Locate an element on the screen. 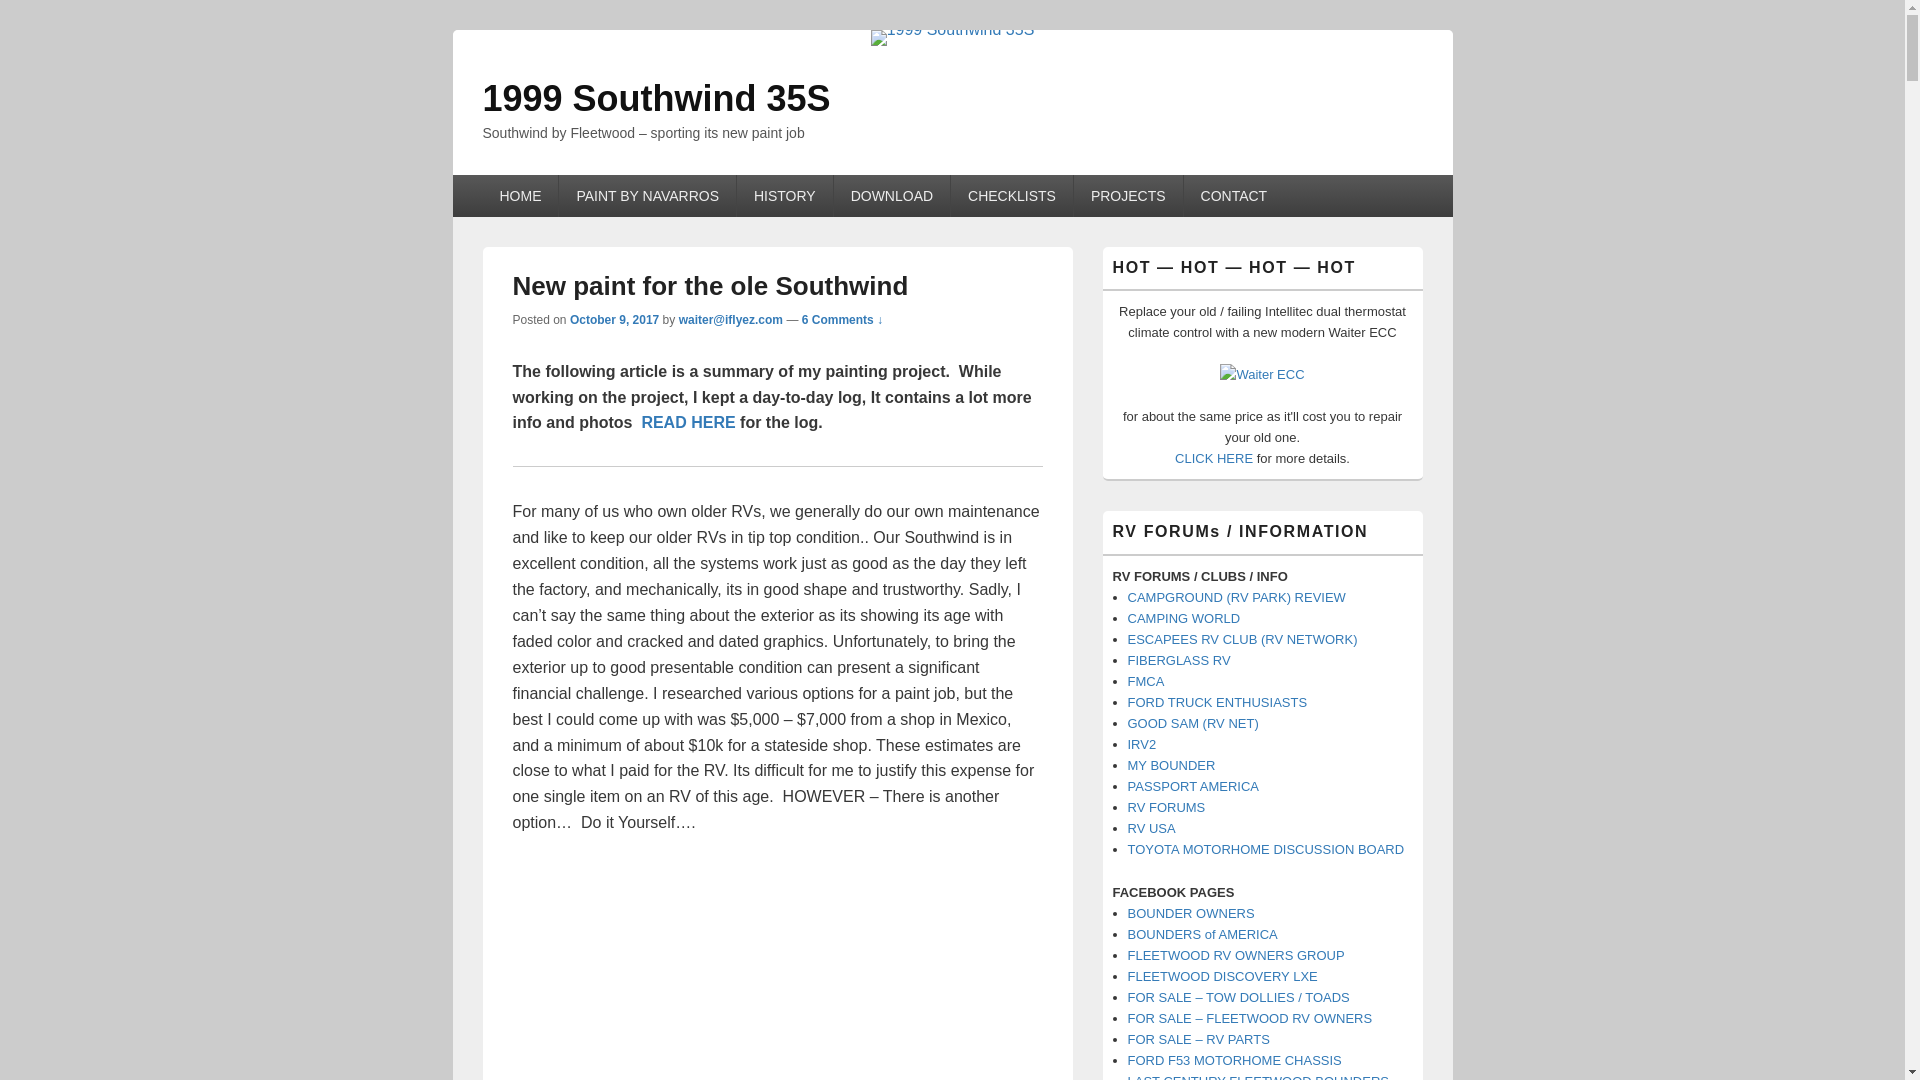 The height and width of the screenshot is (1080, 1920). FLEETWOOD DISCOVERY LXE is located at coordinates (1223, 976).